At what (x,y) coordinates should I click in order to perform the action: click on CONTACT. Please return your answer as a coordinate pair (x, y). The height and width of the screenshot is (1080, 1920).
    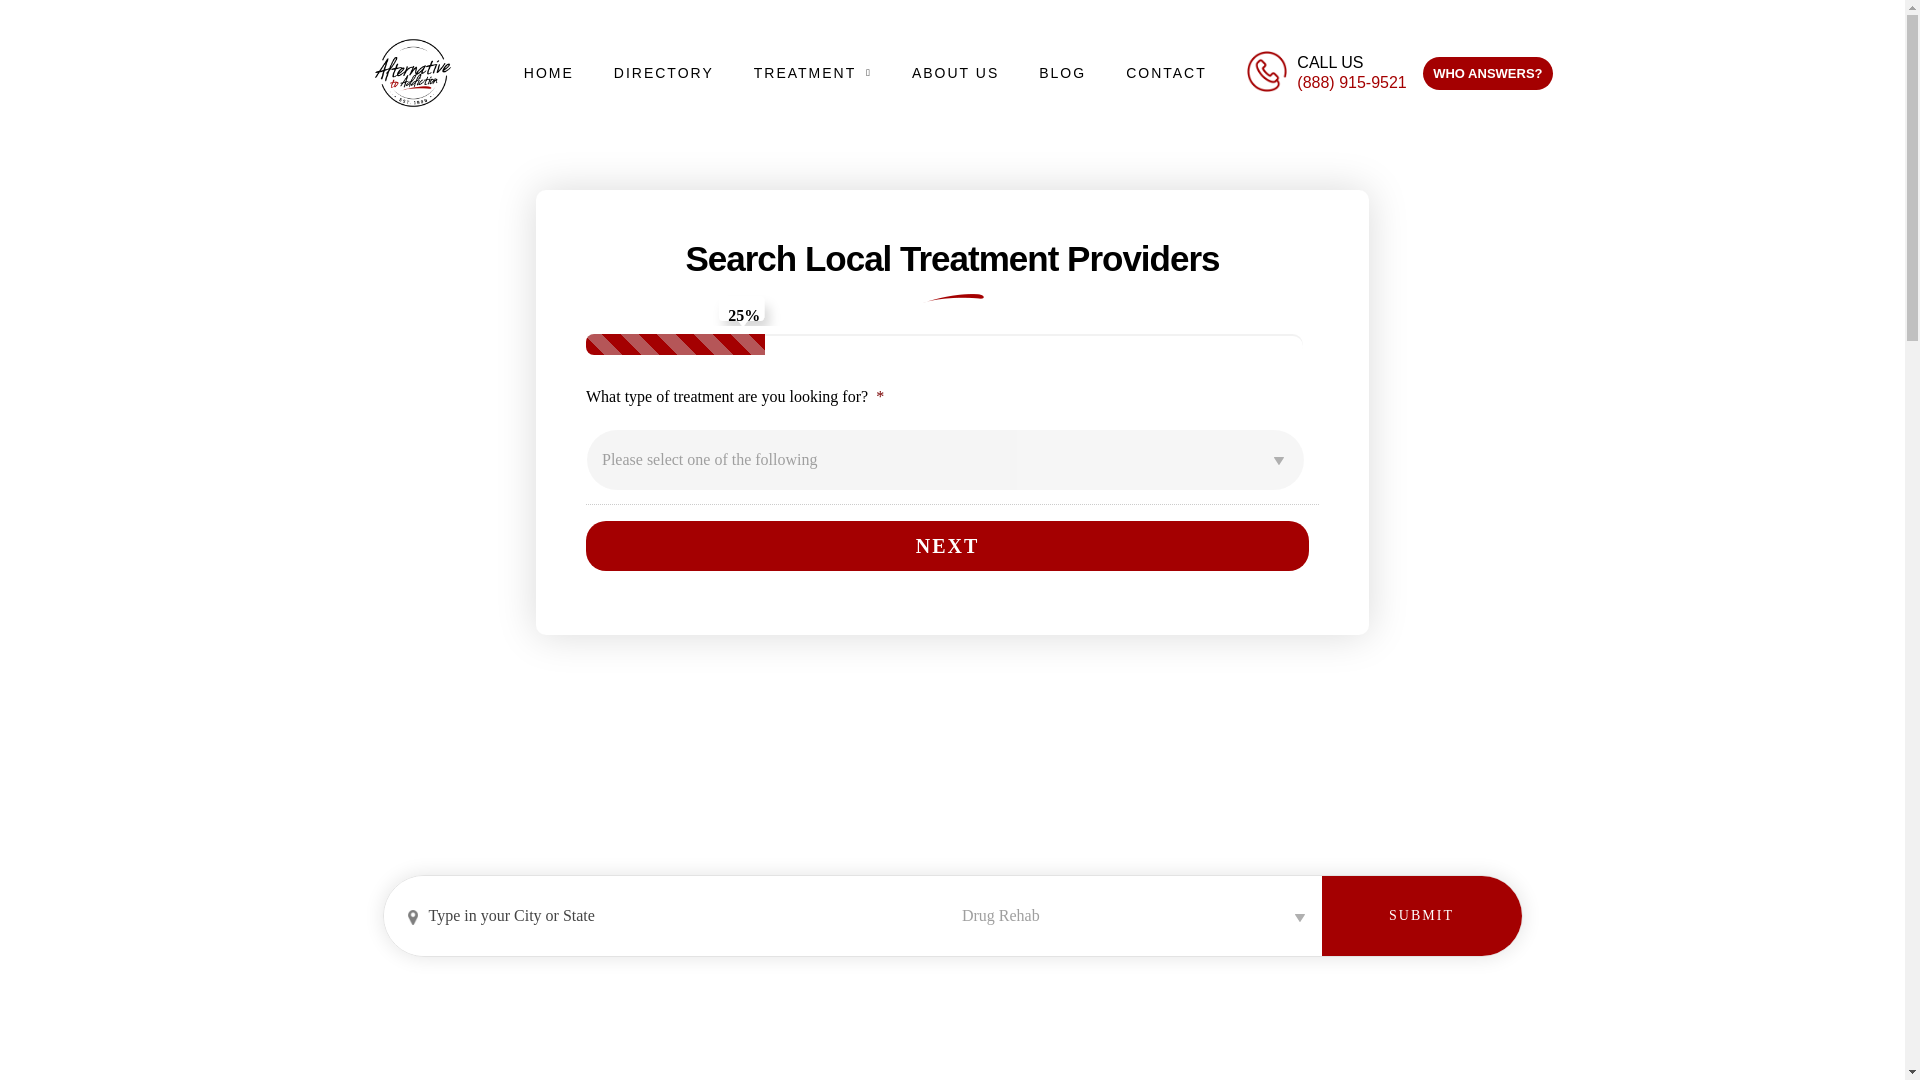
    Looking at the image, I should click on (1166, 72).